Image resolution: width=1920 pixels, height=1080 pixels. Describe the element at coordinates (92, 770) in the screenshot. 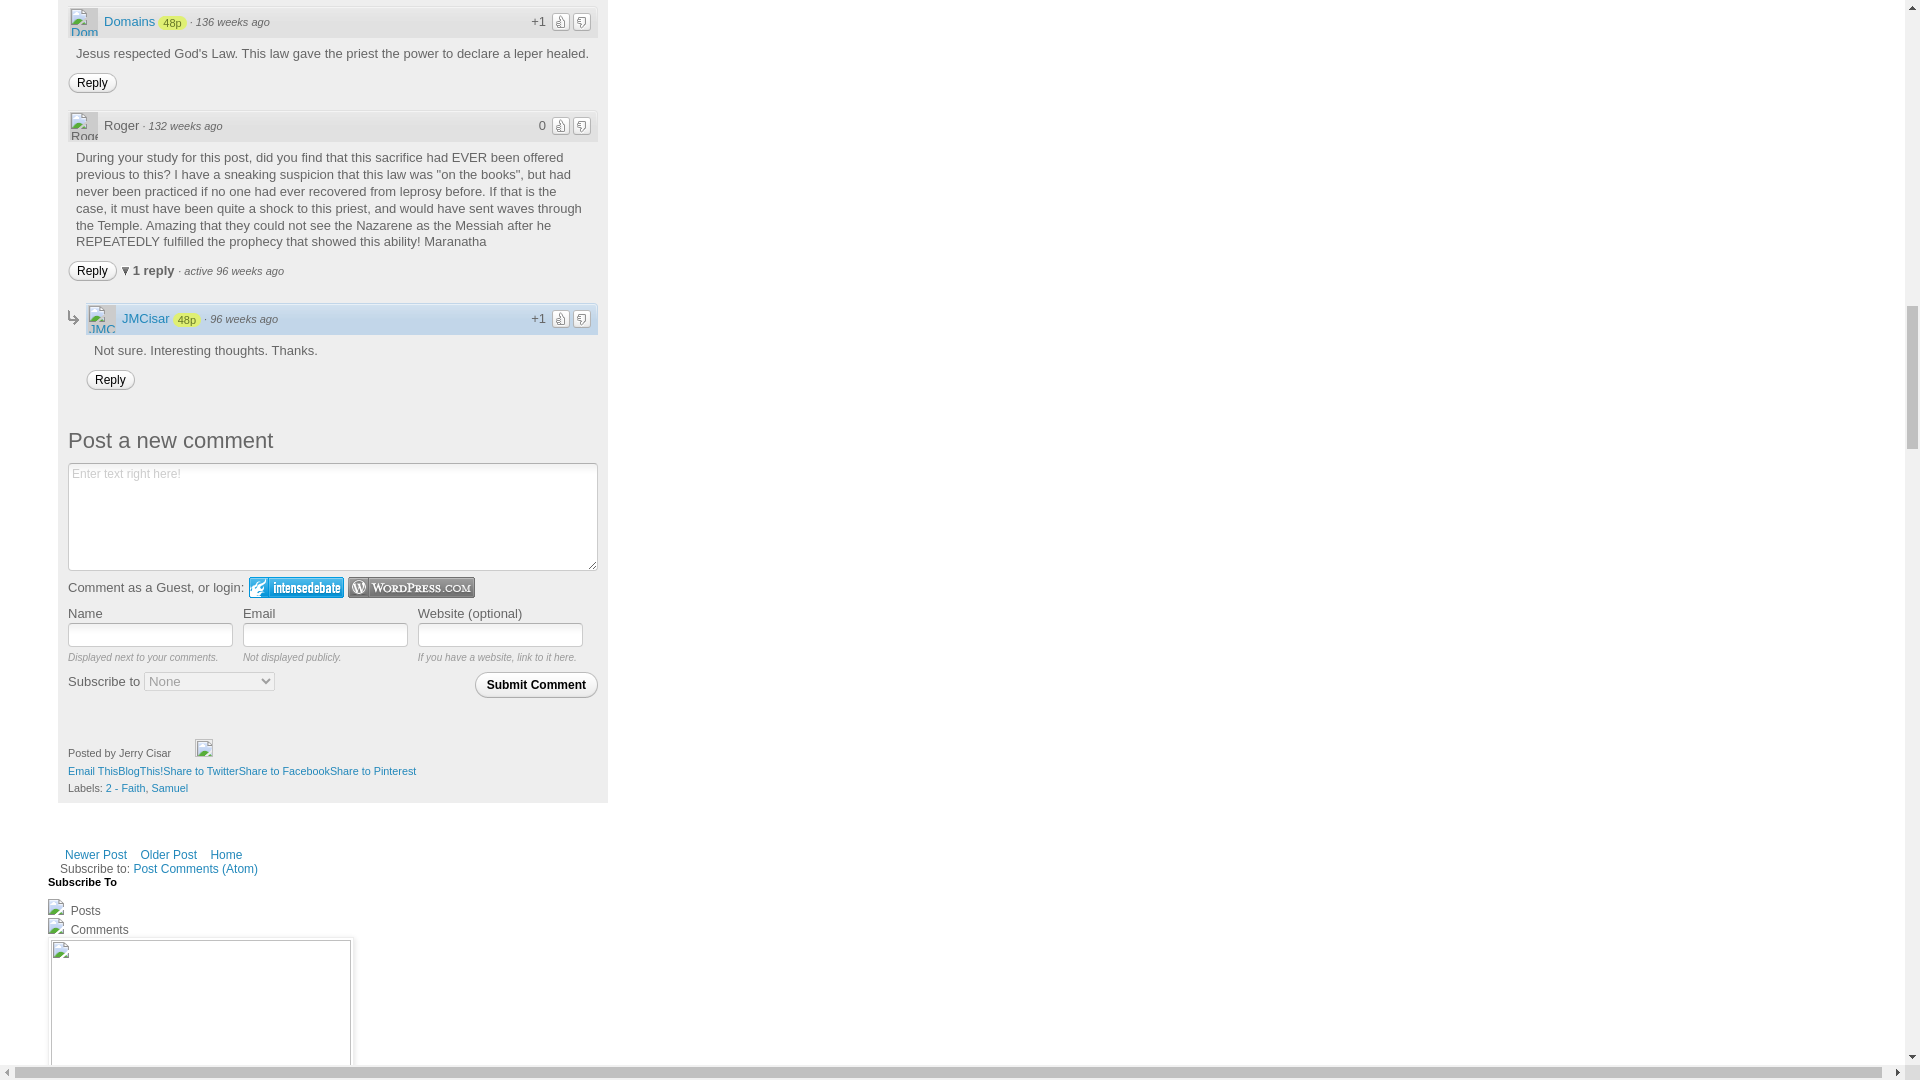

I see `Email This` at that location.